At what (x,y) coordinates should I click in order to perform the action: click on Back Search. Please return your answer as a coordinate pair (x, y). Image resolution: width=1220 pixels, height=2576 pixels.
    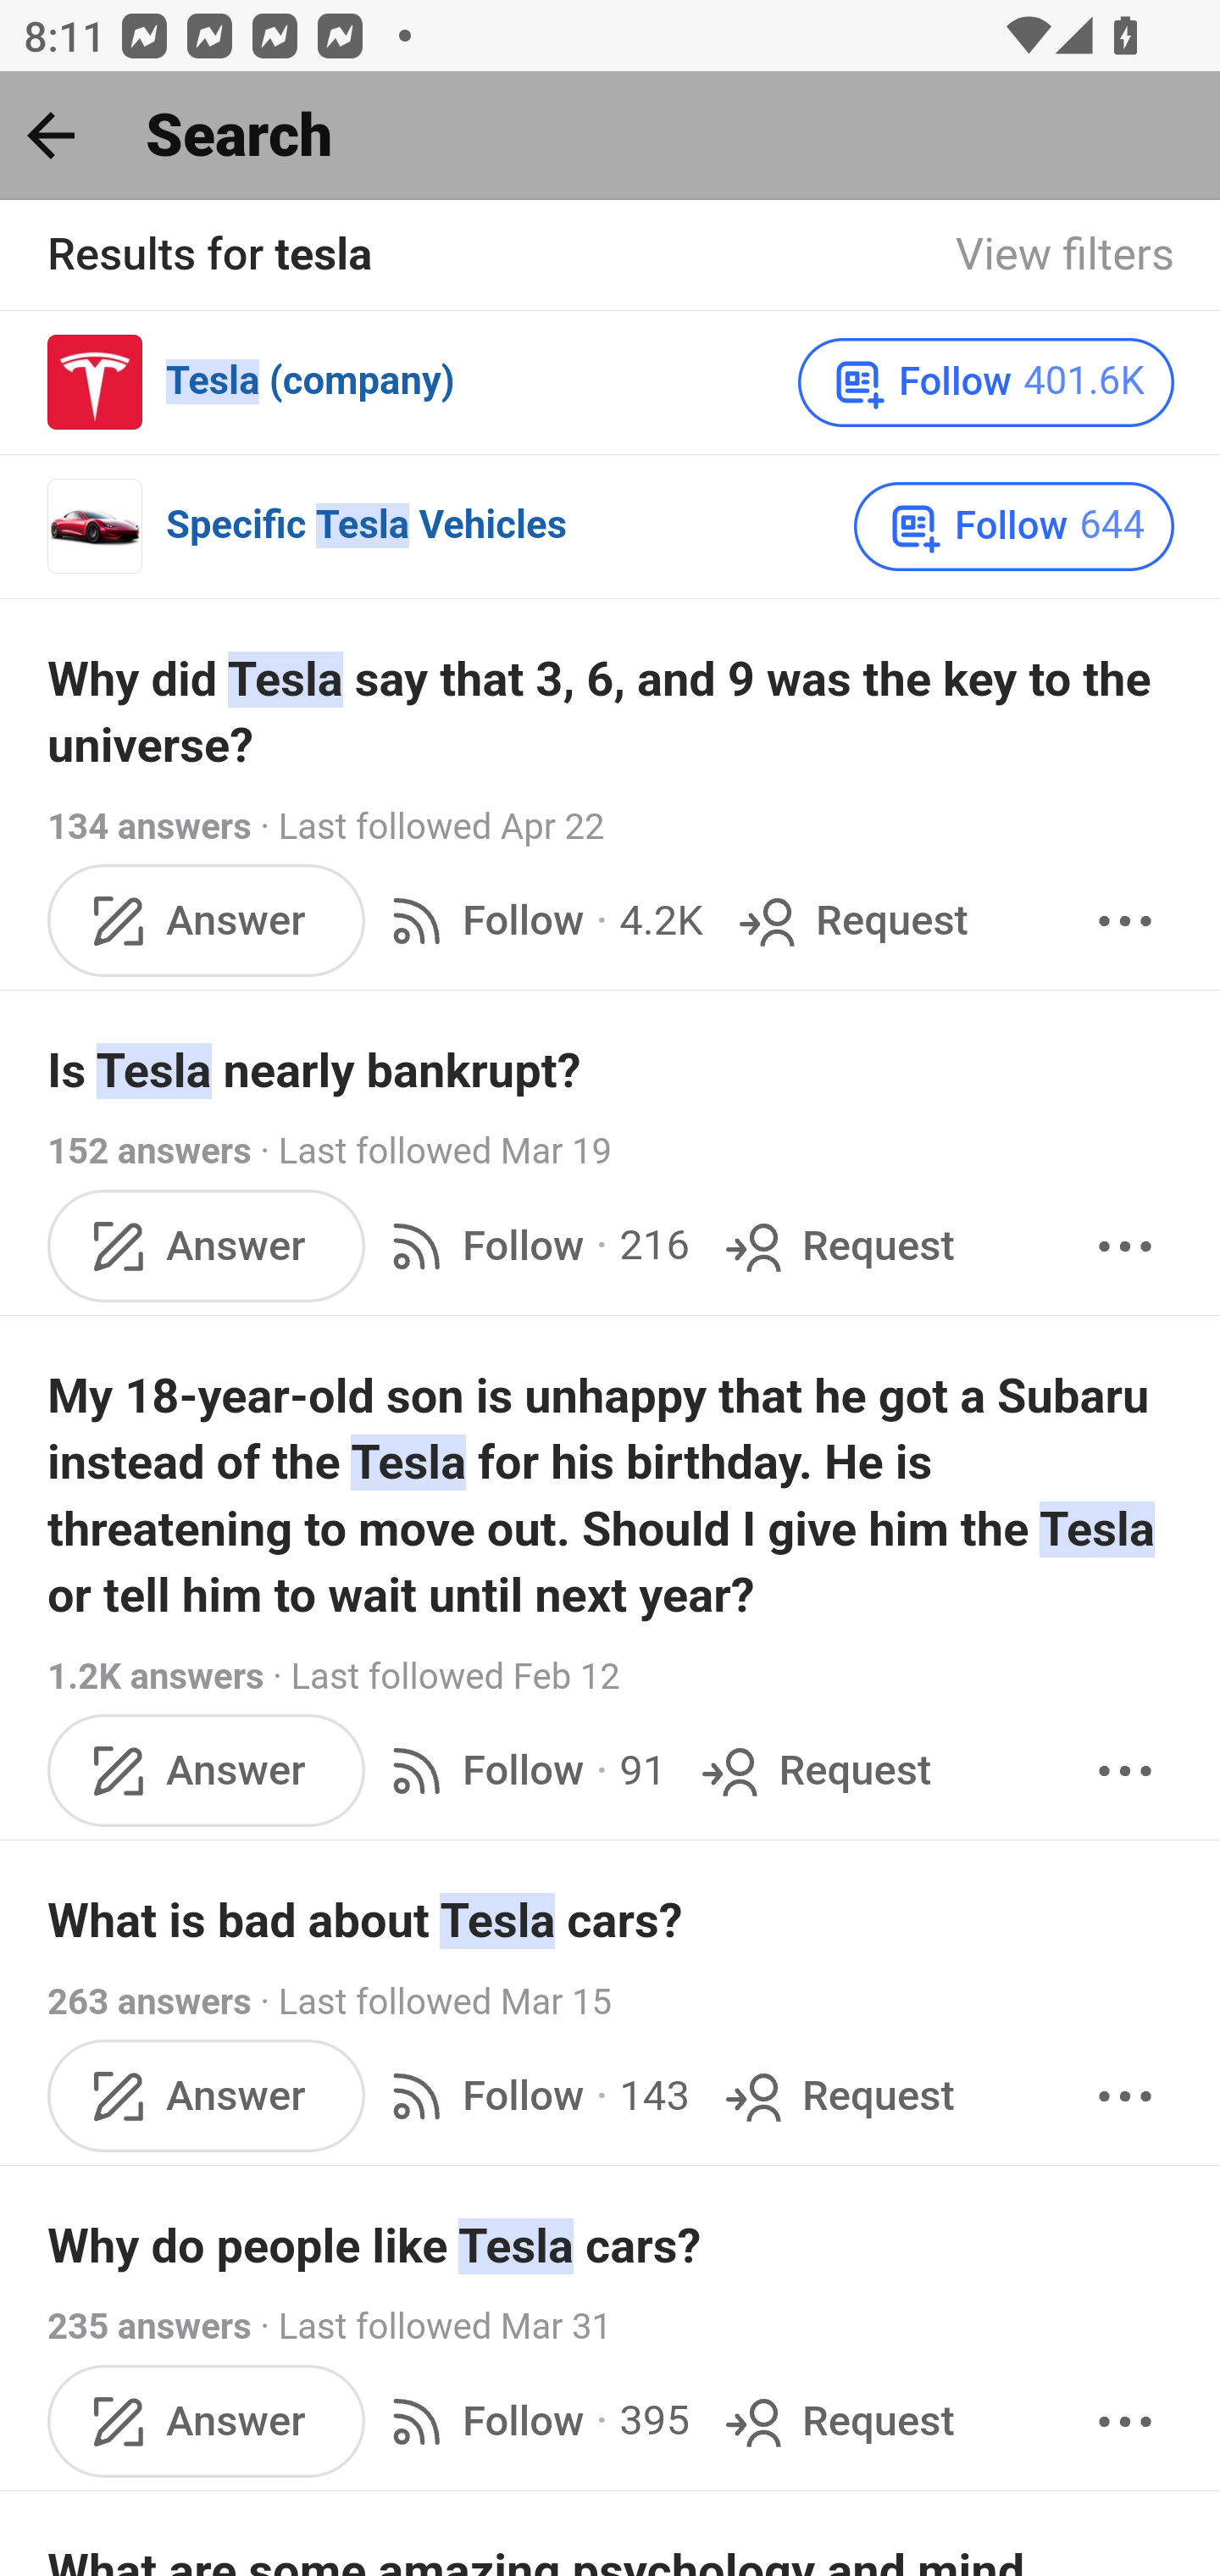
    Looking at the image, I should click on (610, 136).